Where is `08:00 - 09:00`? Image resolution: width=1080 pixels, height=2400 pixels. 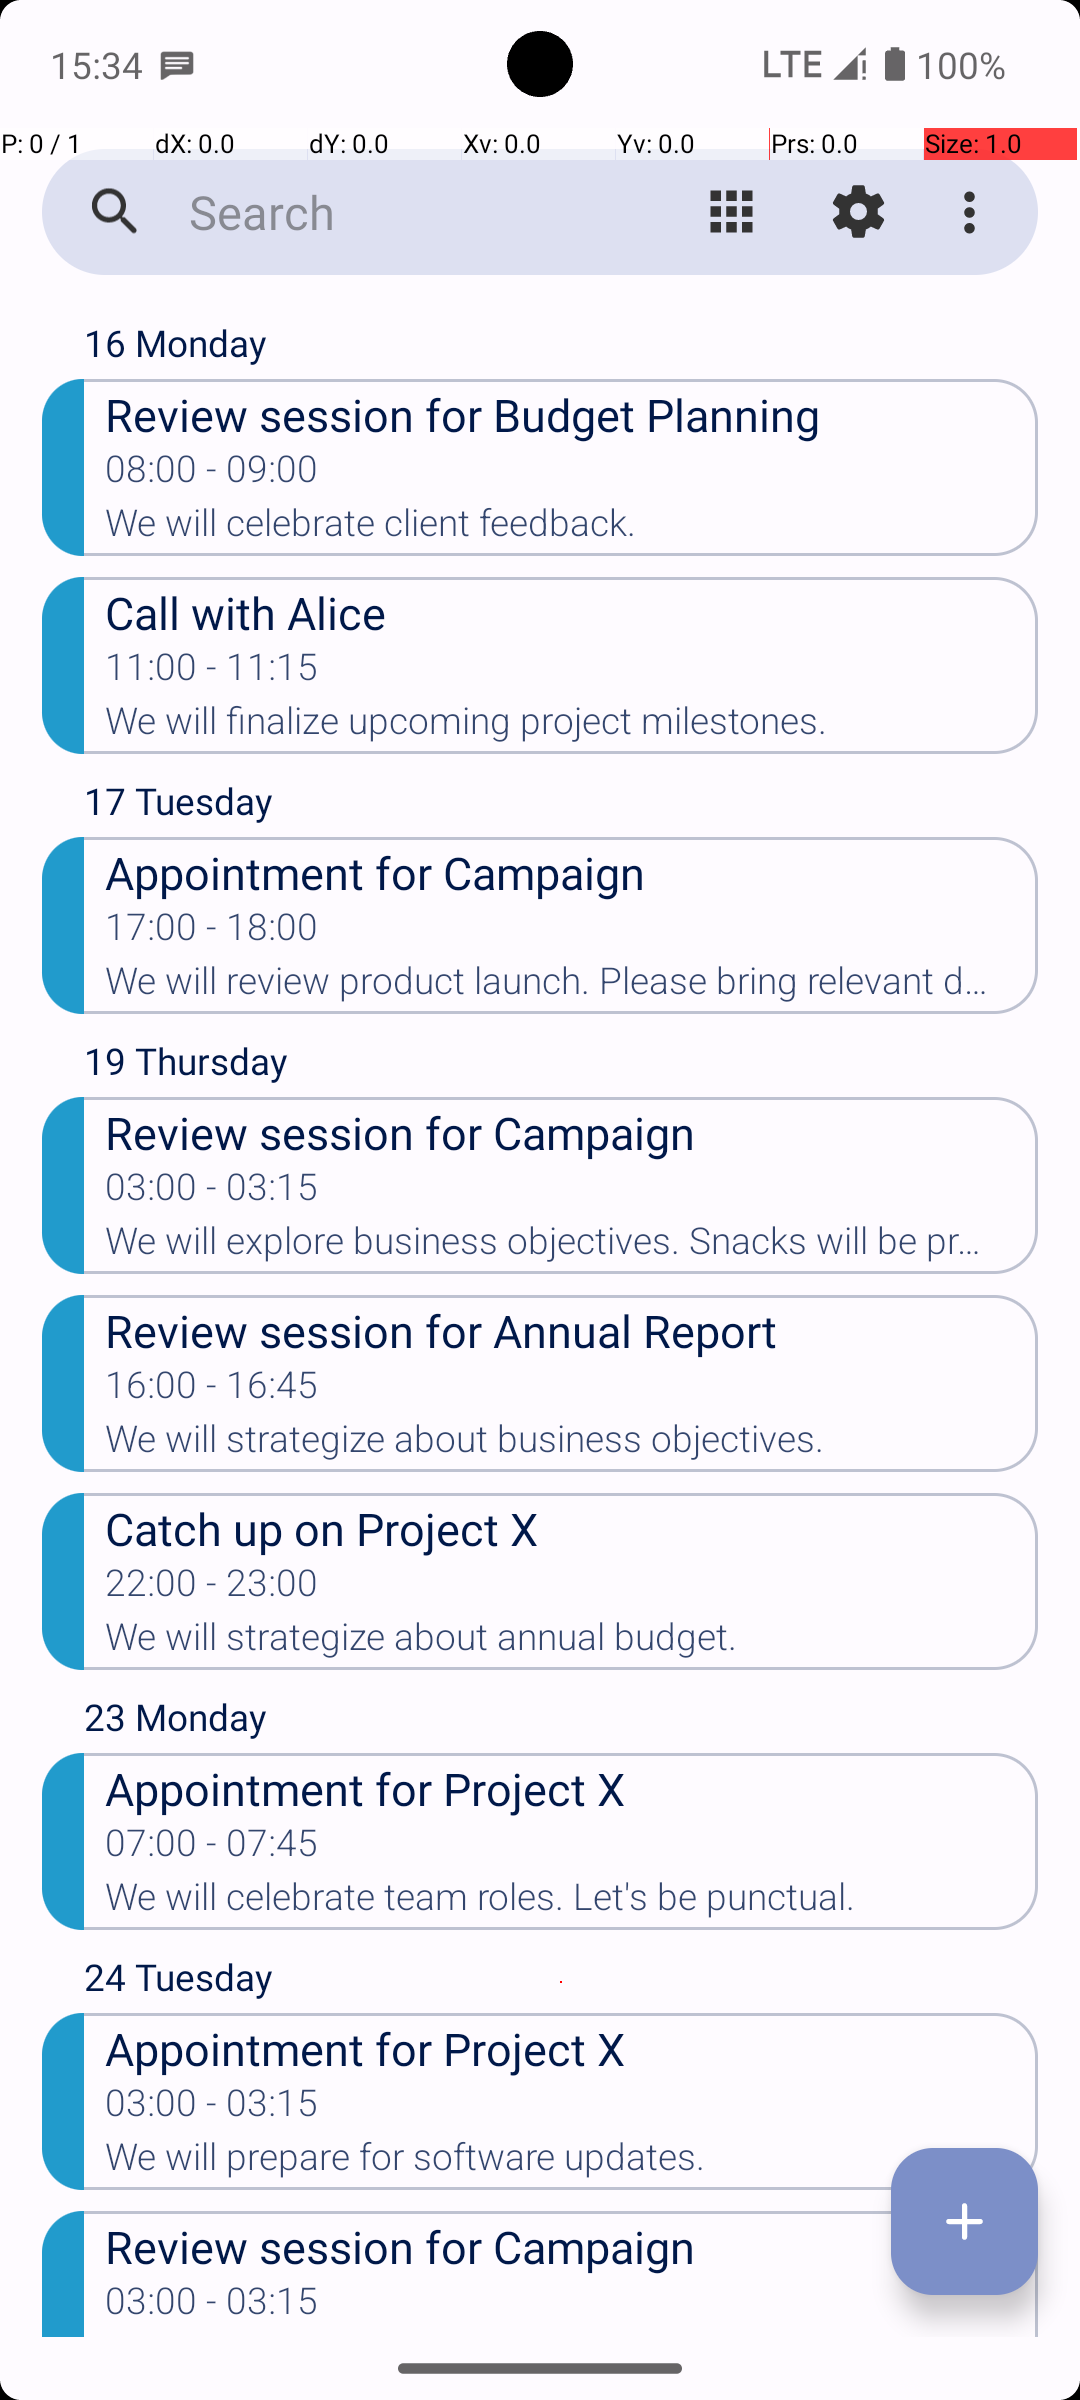 08:00 - 09:00 is located at coordinates (212, 475).